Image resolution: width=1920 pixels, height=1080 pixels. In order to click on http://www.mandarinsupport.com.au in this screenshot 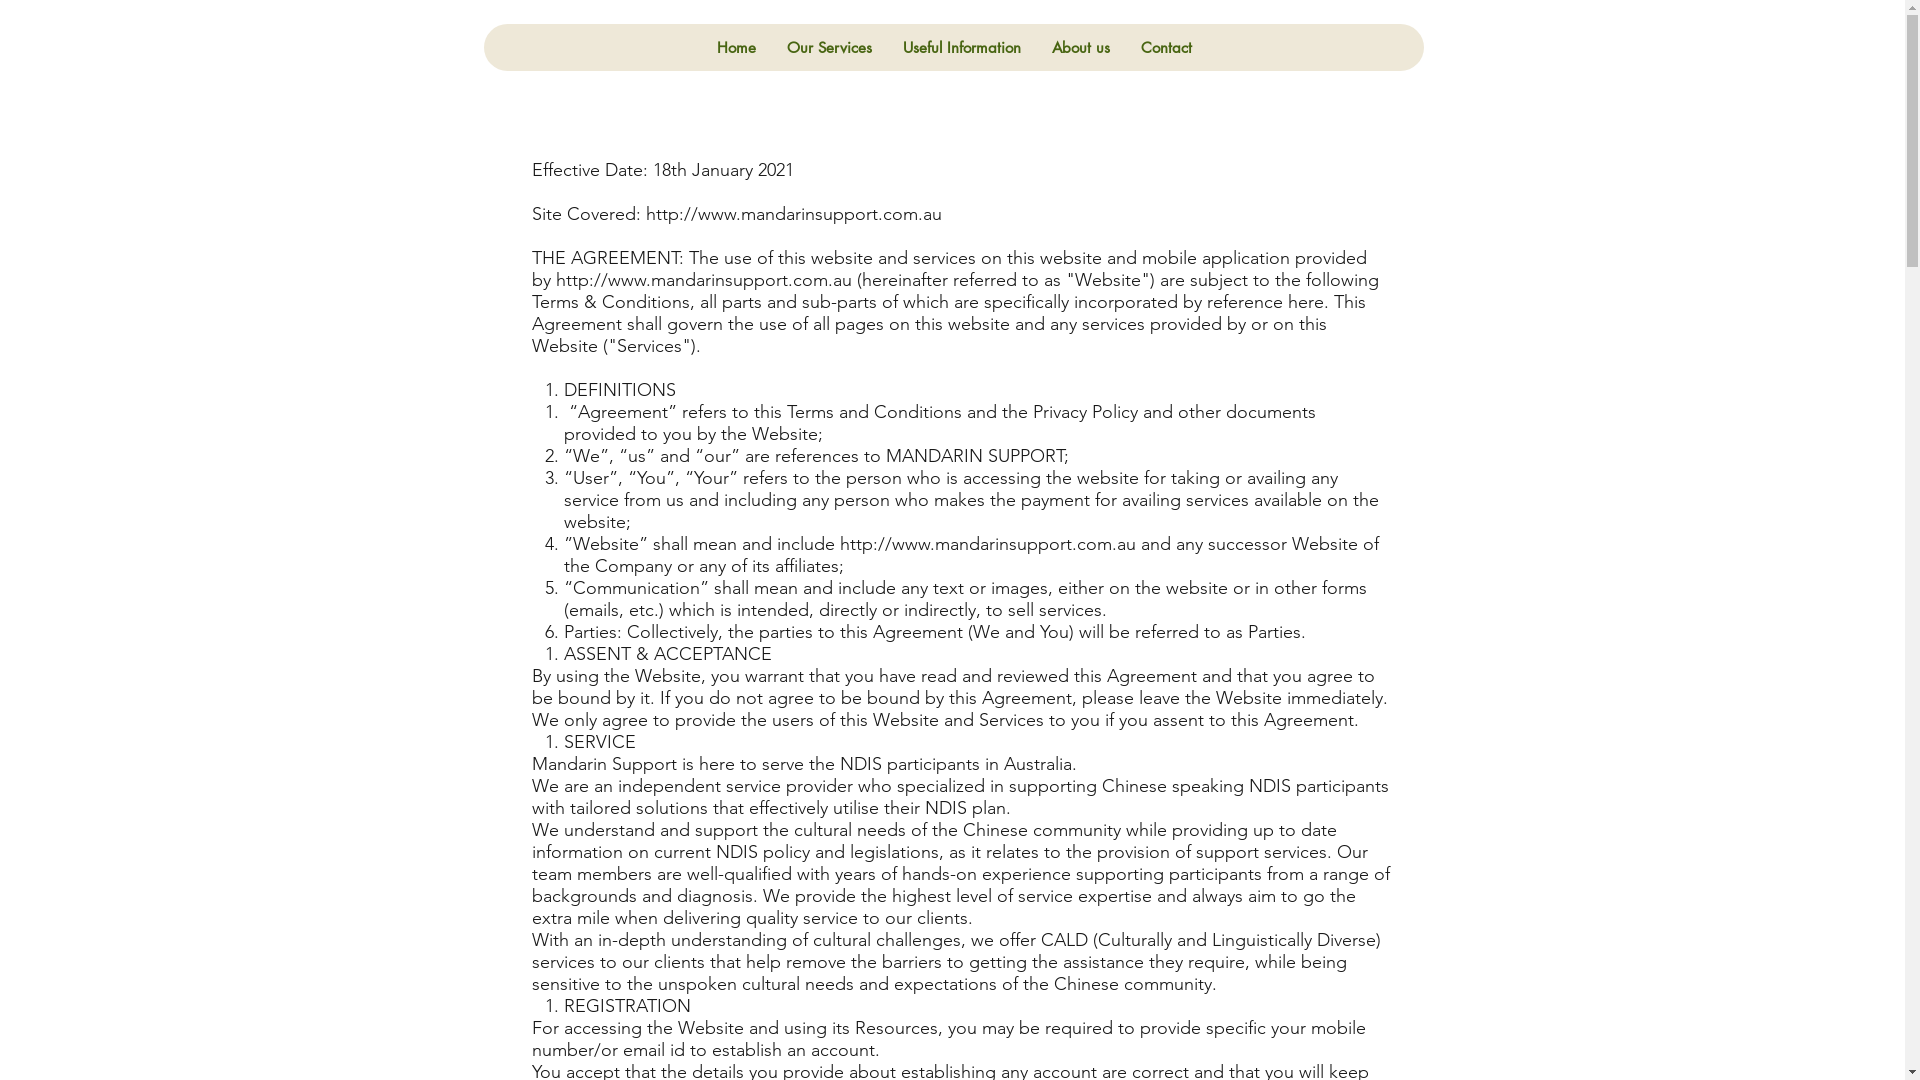, I will do `click(794, 214)`.